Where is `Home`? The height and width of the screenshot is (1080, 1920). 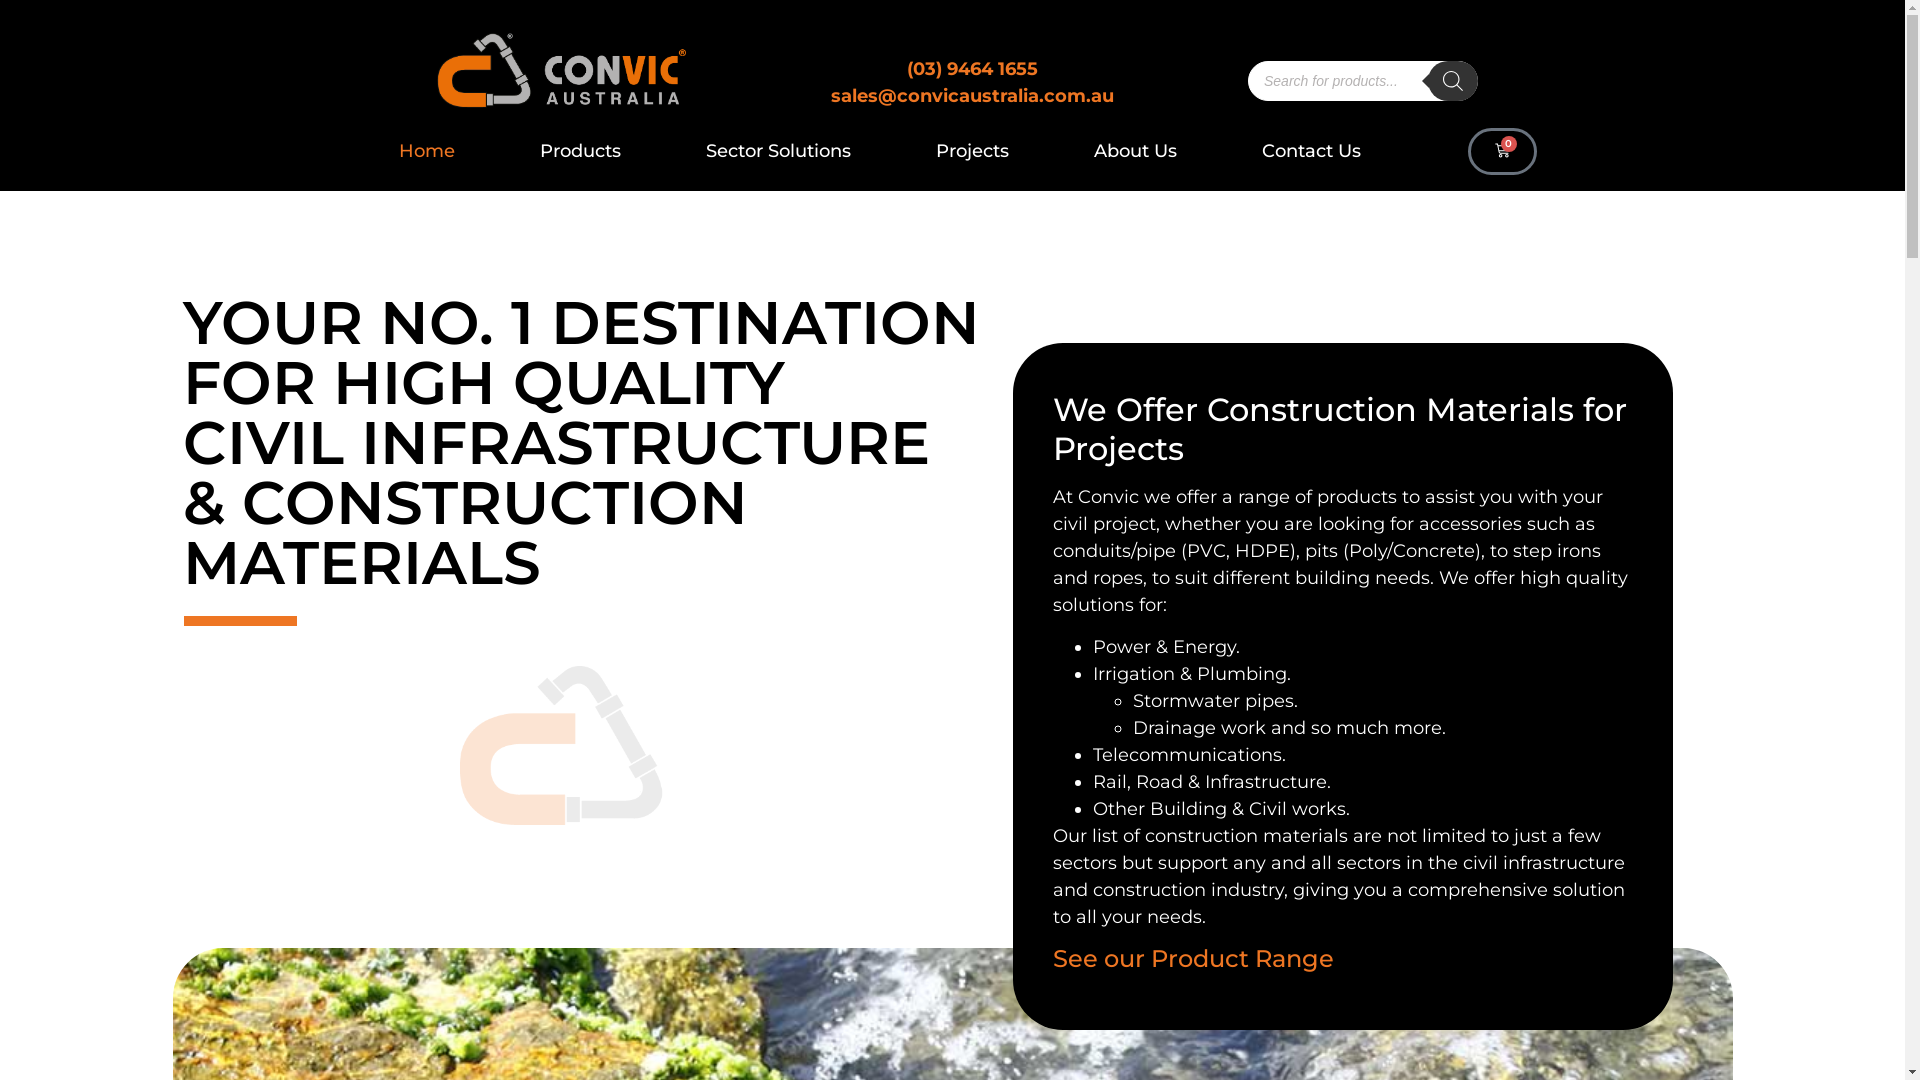 Home is located at coordinates (427, 151).